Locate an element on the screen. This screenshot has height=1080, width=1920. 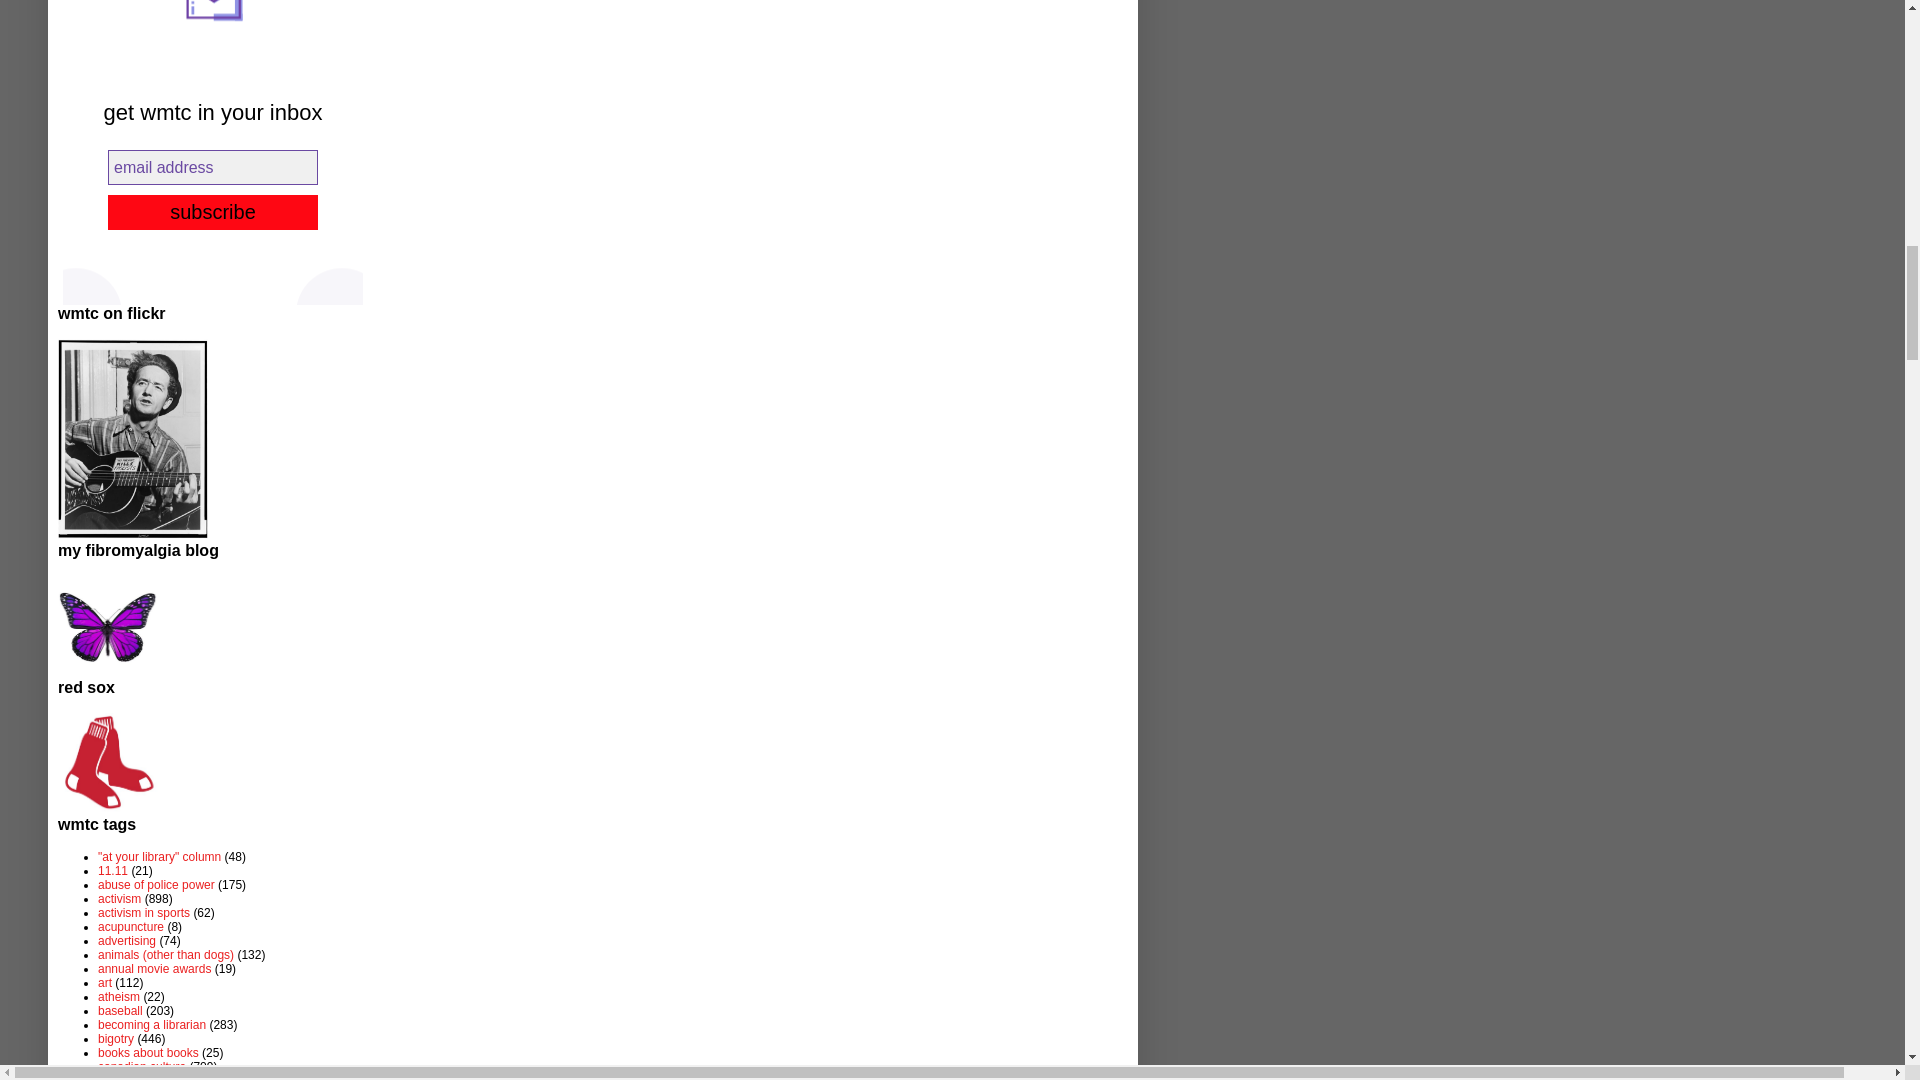
acupuncture is located at coordinates (130, 927).